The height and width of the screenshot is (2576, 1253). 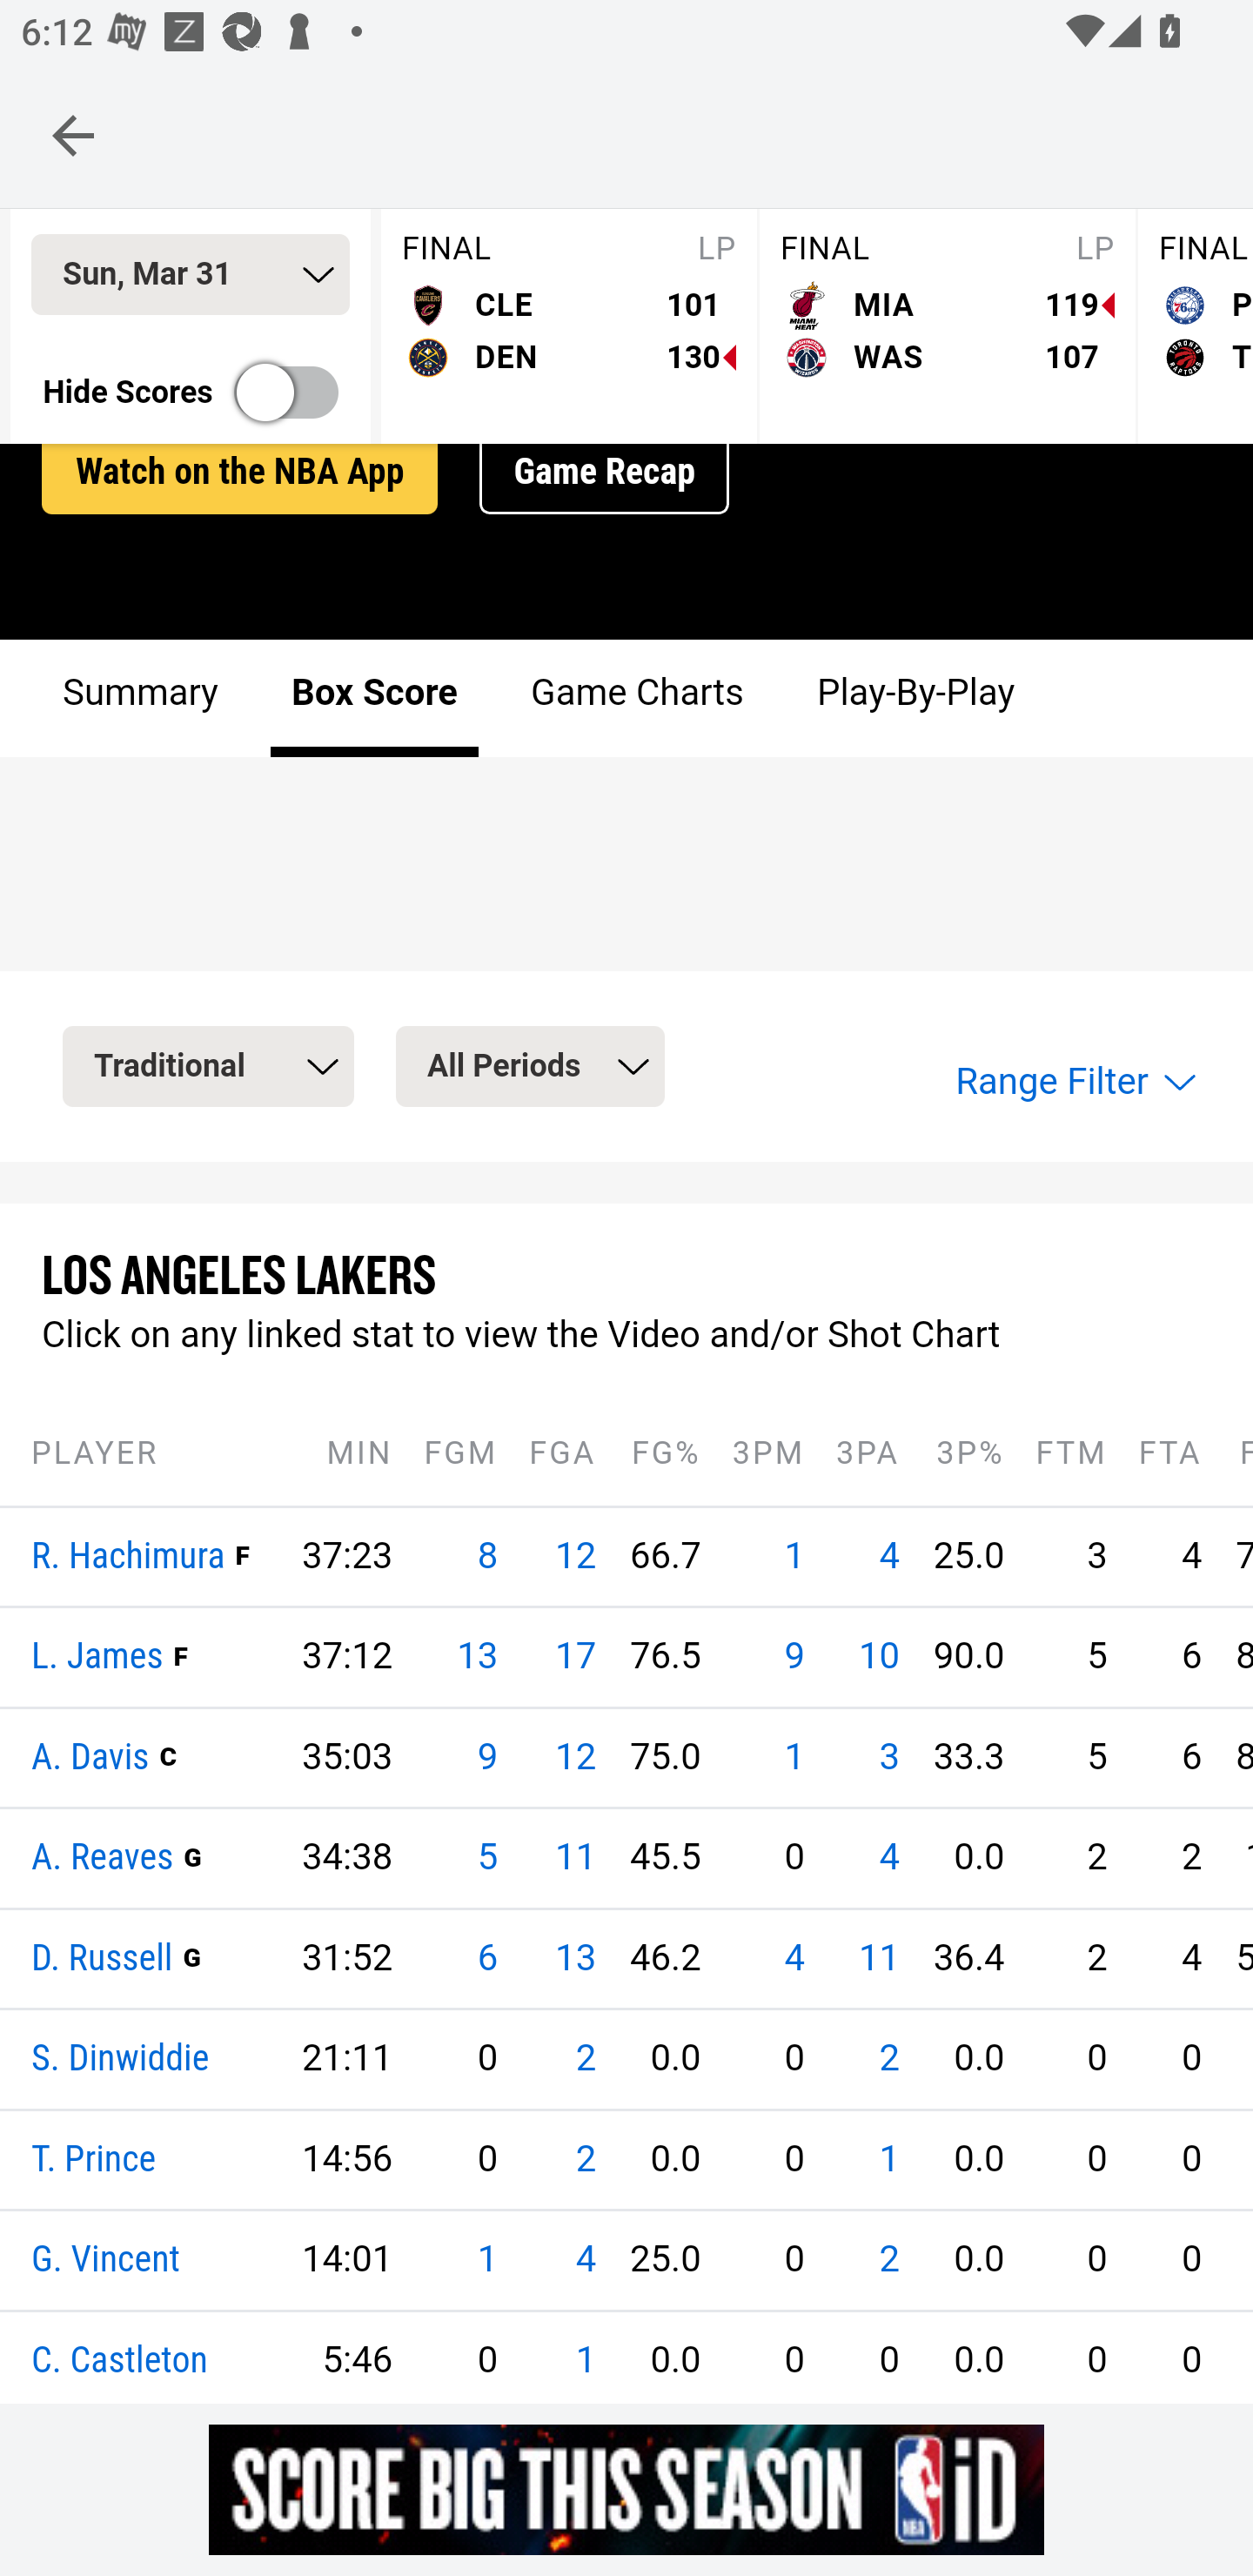 I want to click on Traditional, so click(x=209, y=1069).